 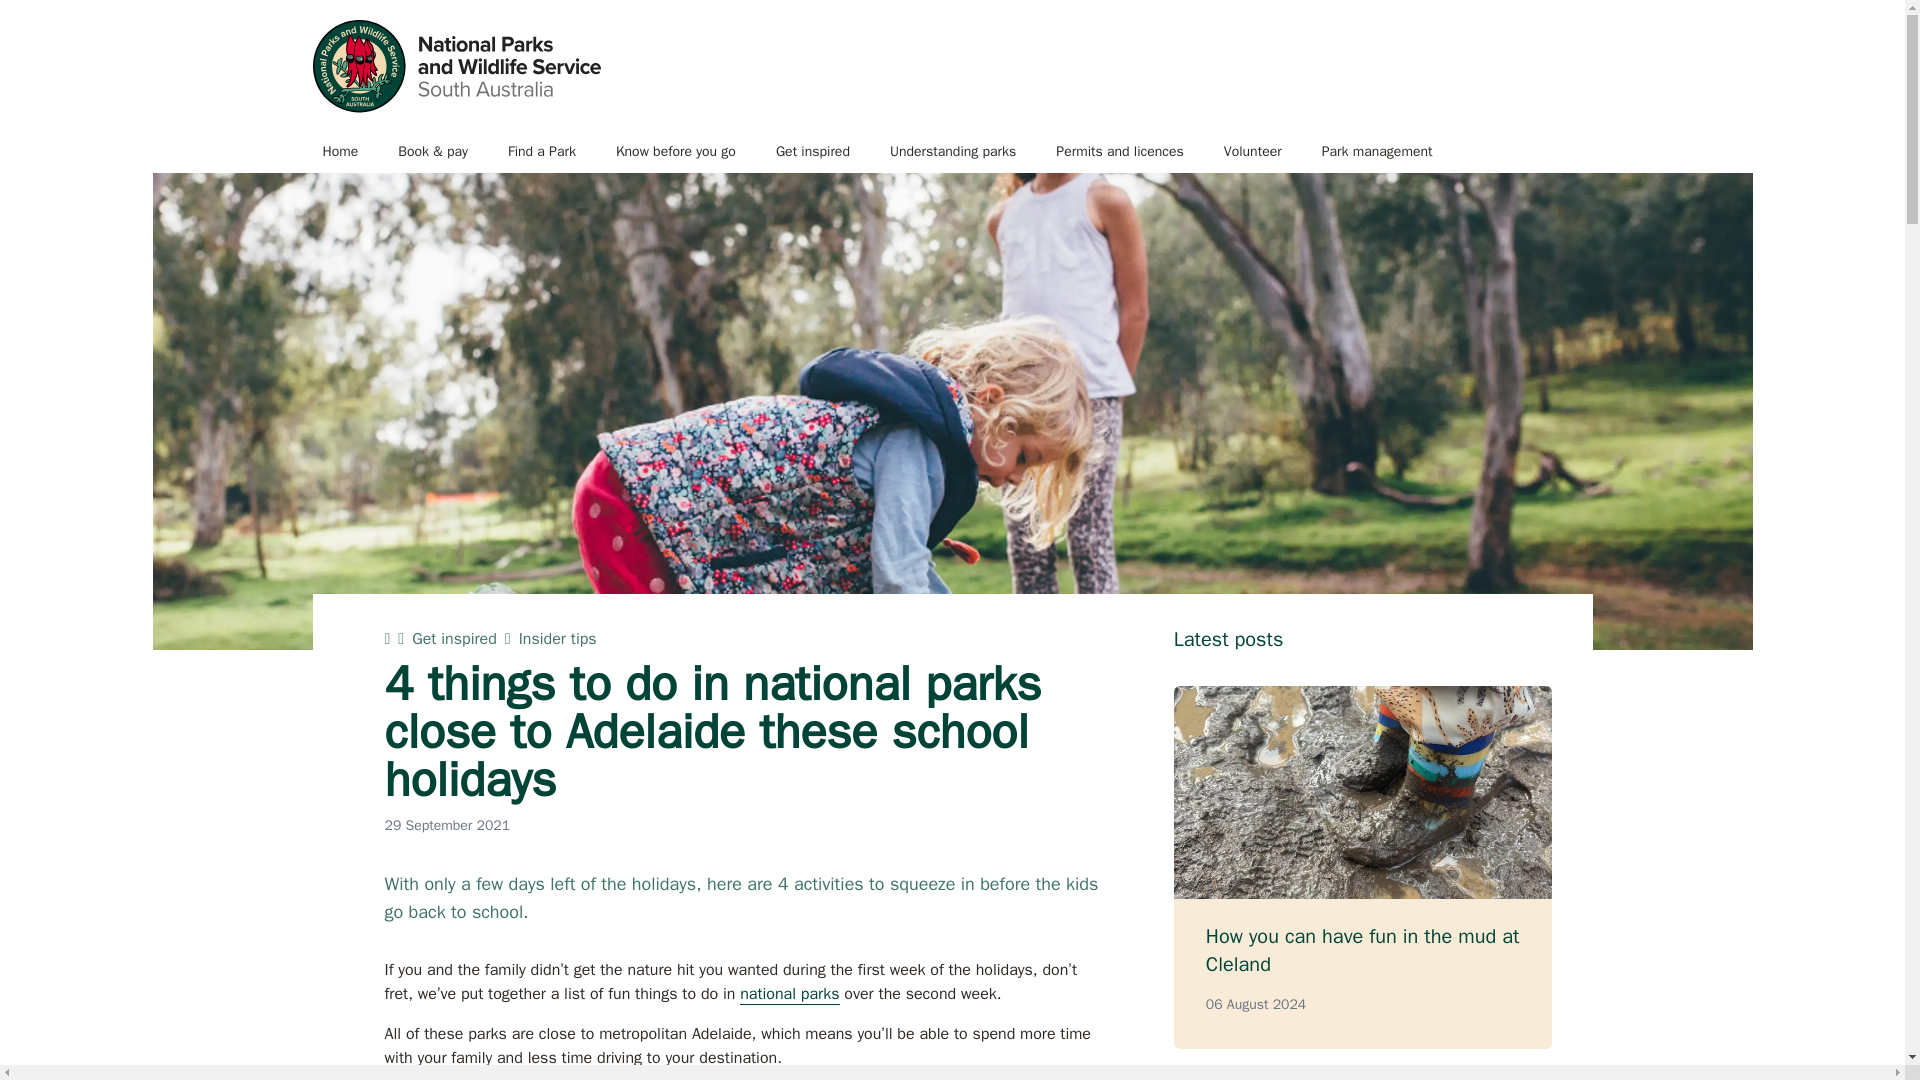 I want to click on Get inspired, so click(x=812, y=152).